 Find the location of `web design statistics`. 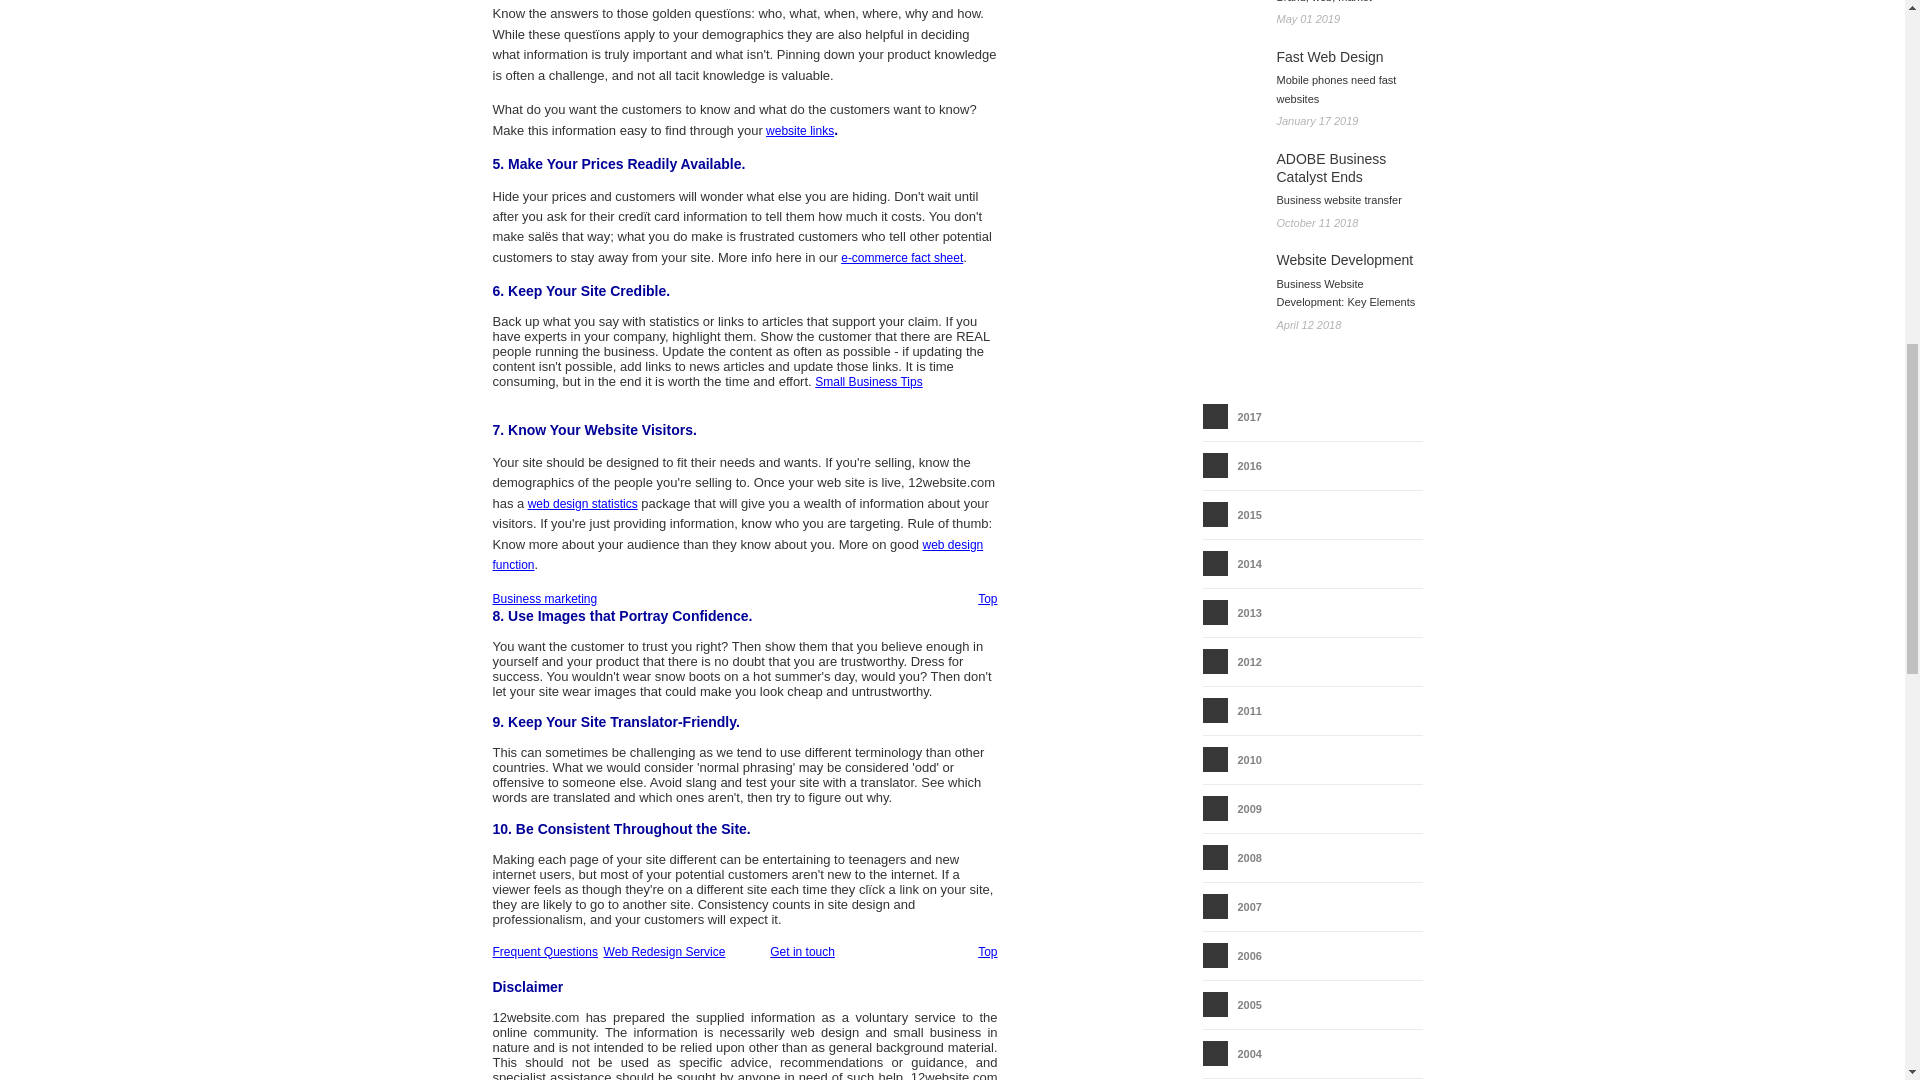

web design statistics is located at coordinates (582, 503).